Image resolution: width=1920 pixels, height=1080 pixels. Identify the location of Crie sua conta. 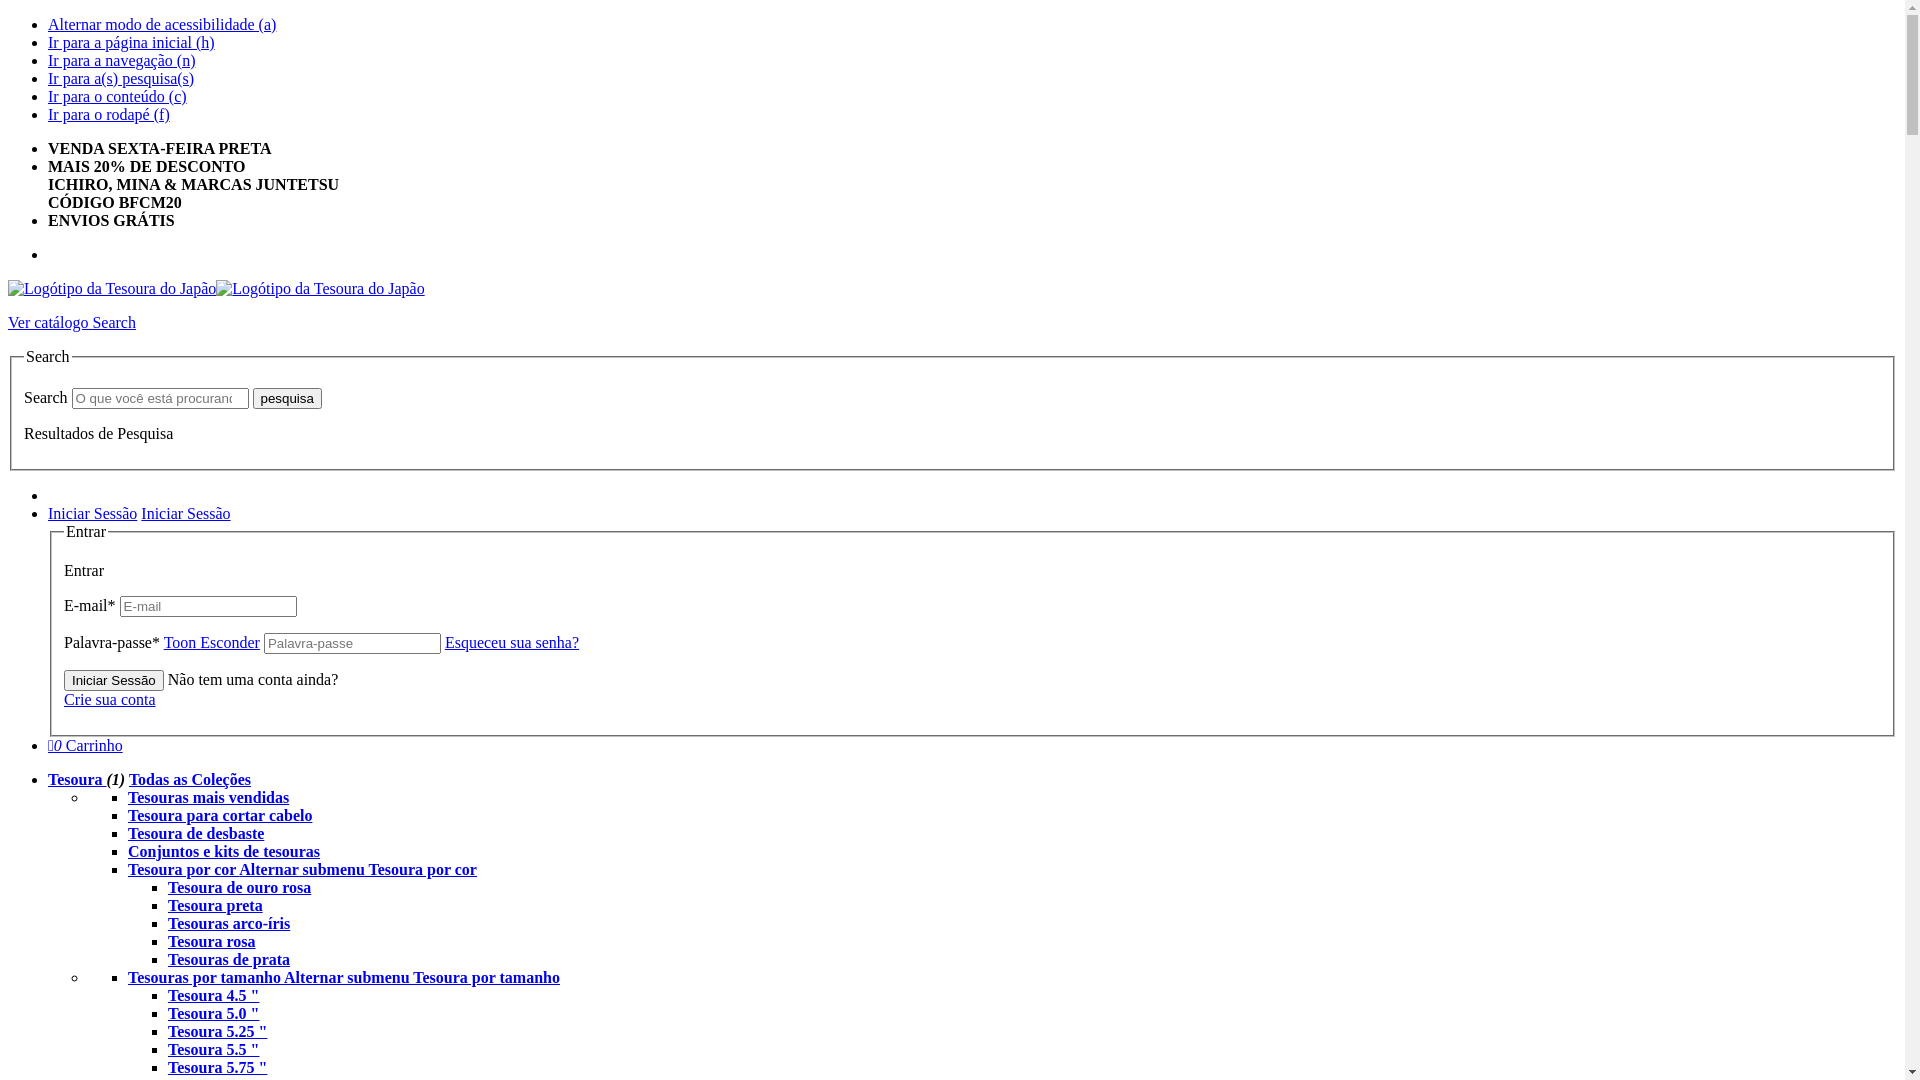
(110, 700).